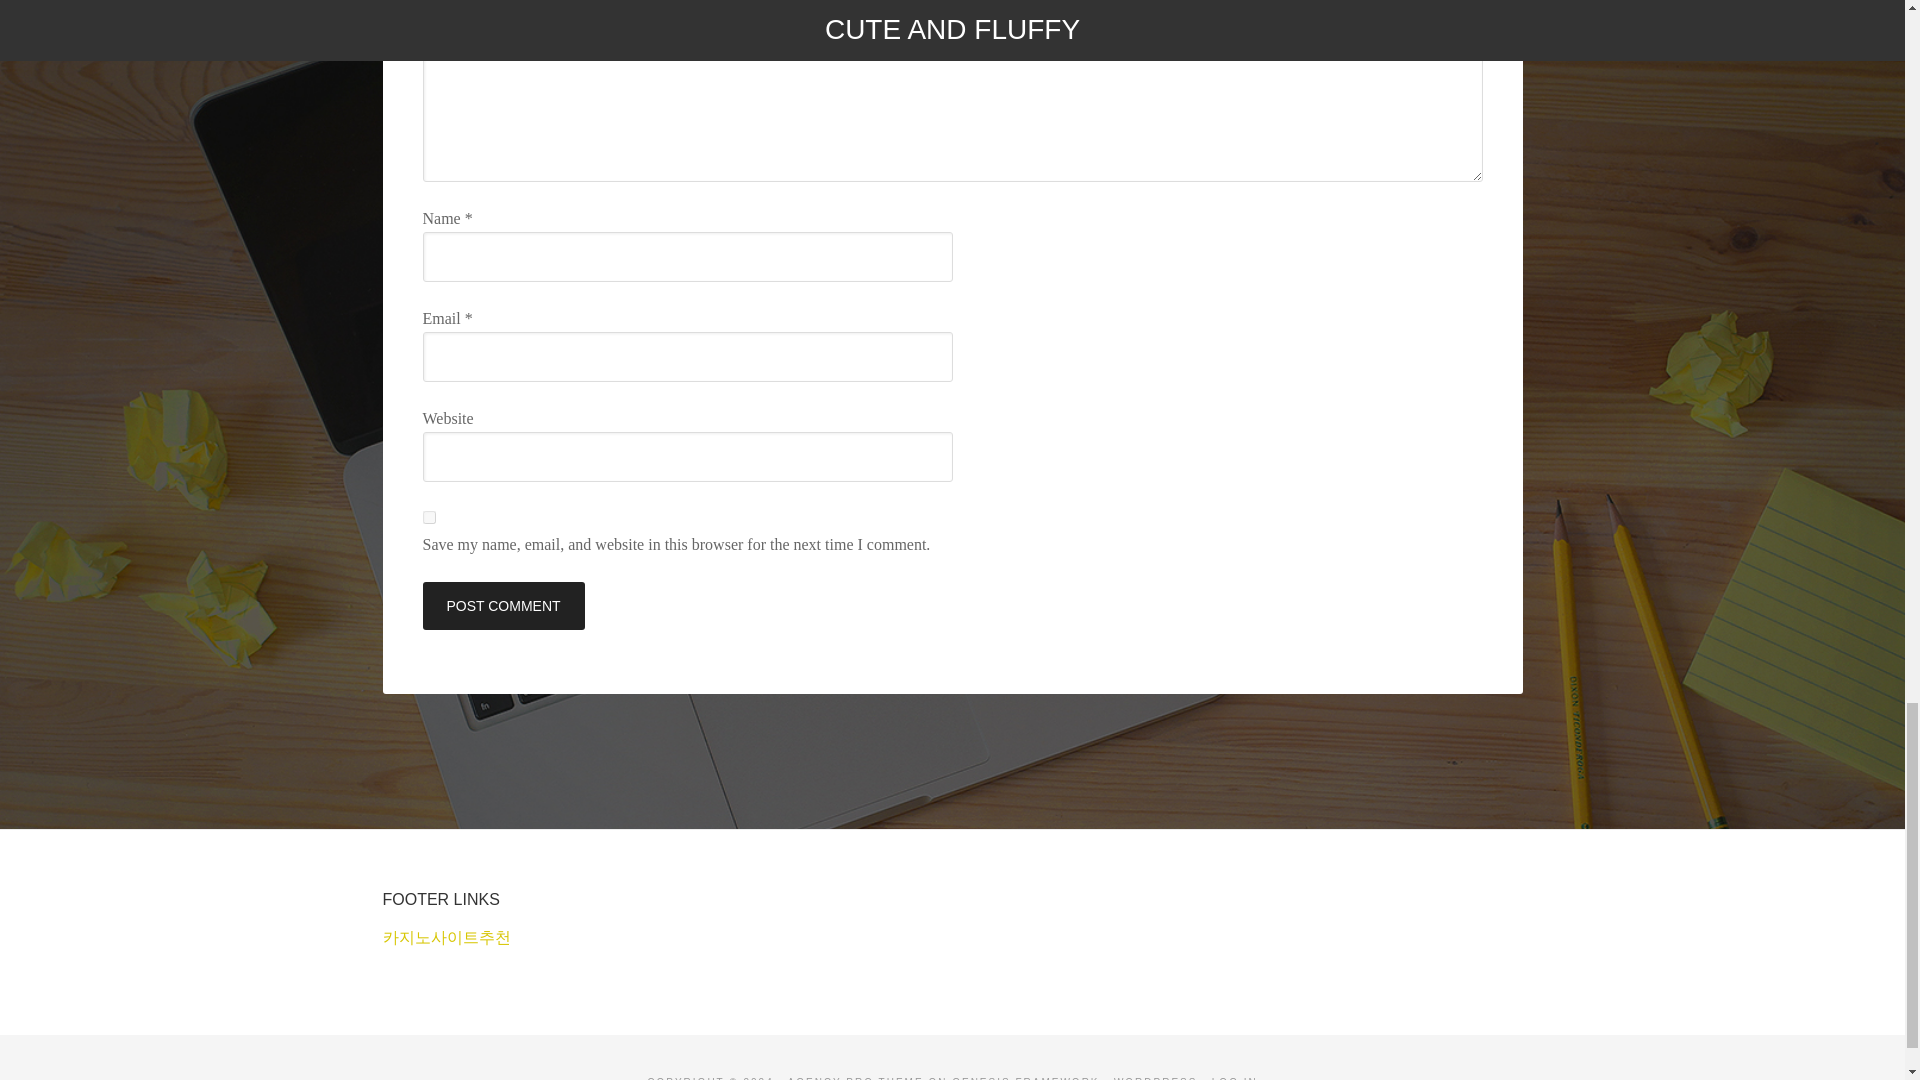 The image size is (1920, 1080). Describe the element at coordinates (502, 606) in the screenshot. I see `Post Comment` at that location.